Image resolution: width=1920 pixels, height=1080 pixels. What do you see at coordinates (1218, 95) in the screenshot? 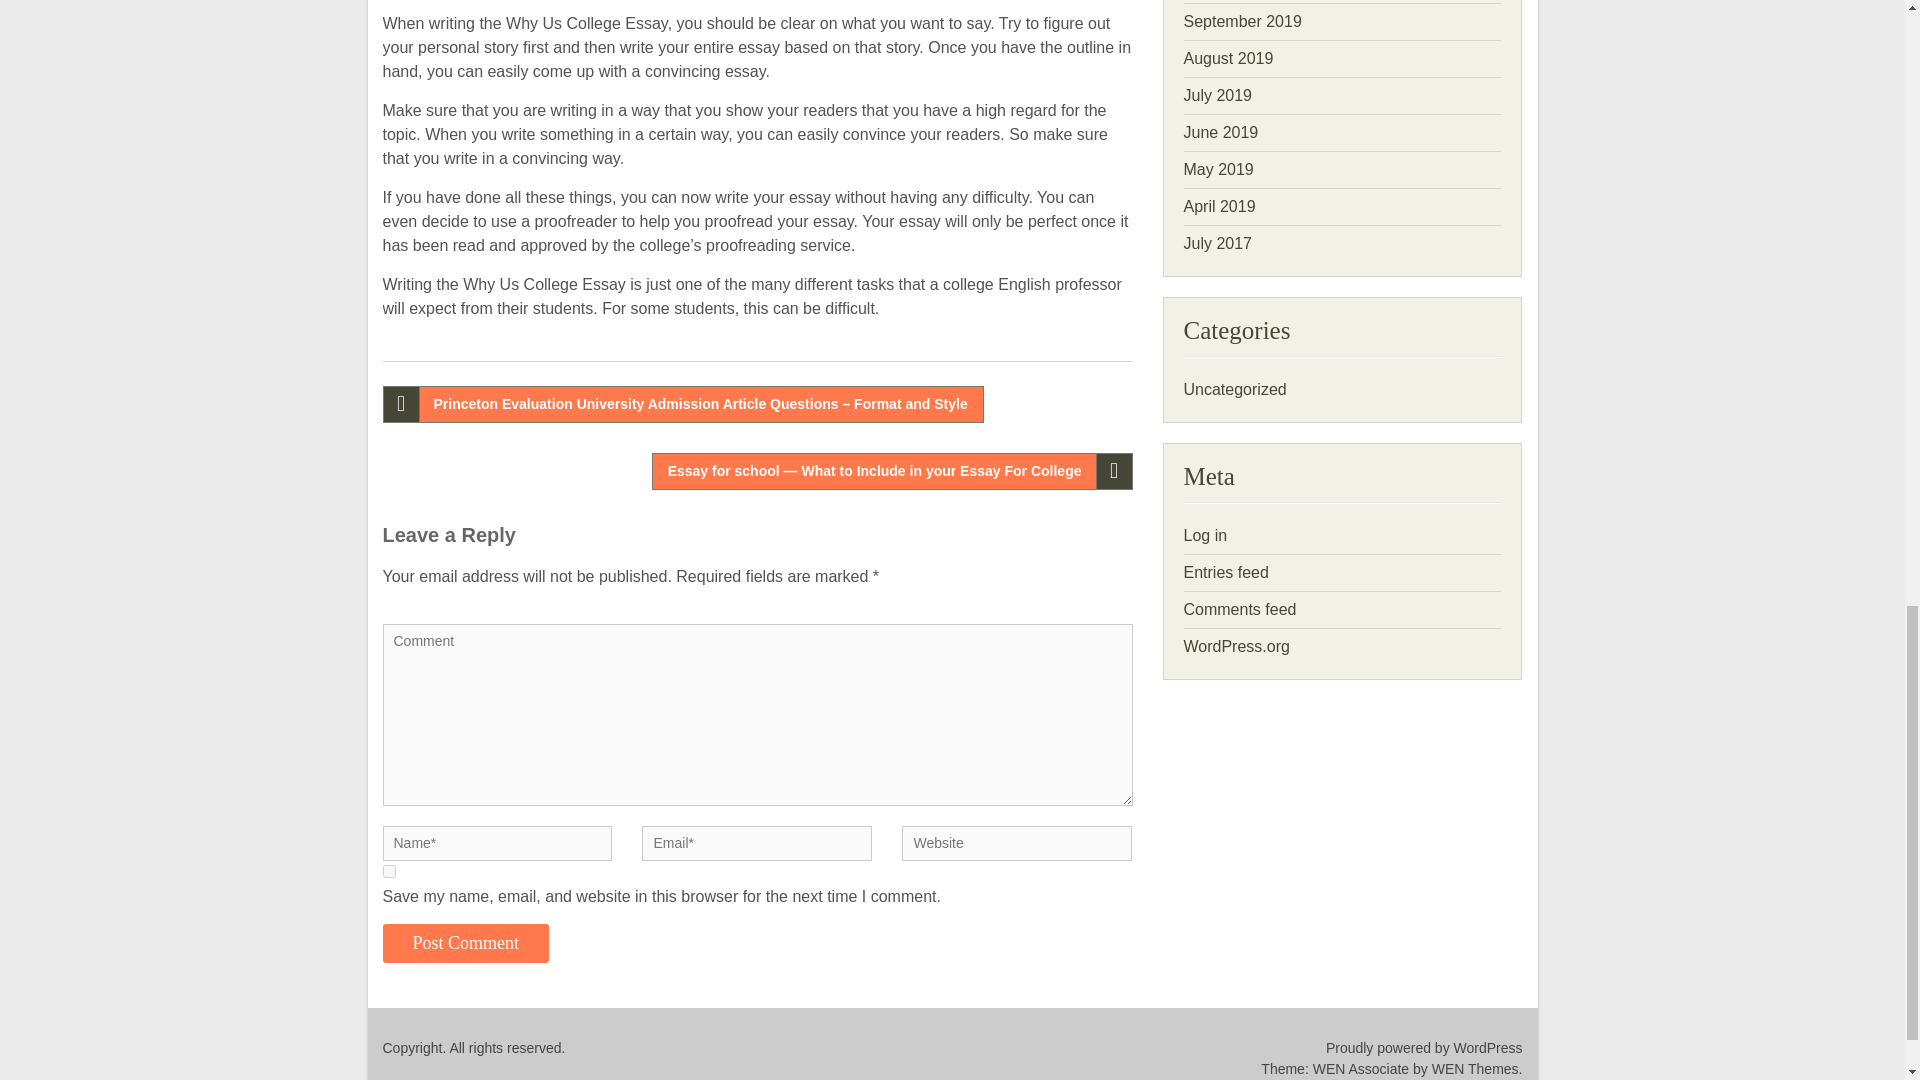
I see `July 2019` at bounding box center [1218, 95].